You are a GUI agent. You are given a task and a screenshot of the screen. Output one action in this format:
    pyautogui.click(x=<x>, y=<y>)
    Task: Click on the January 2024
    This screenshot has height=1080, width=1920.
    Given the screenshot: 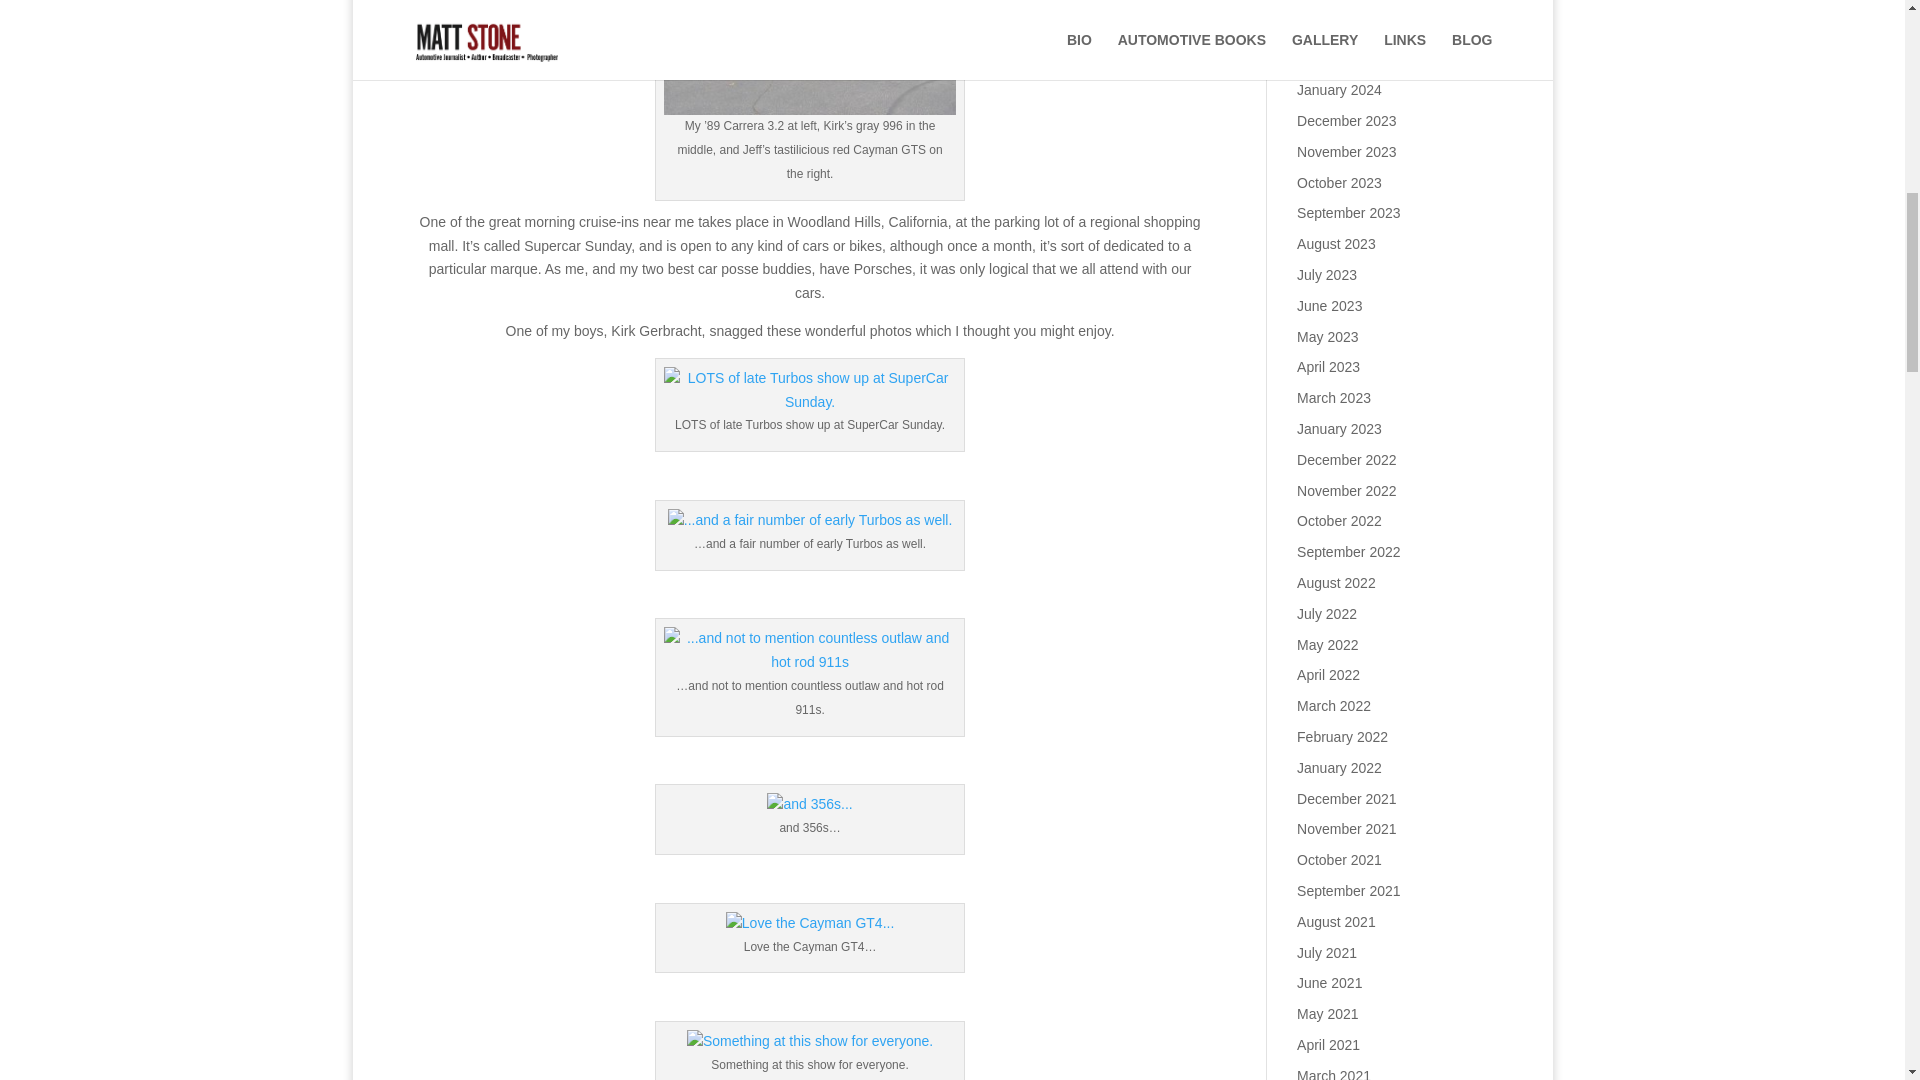 What is the action you would take?
    pyautogui.click(x=1340, y=90)
    